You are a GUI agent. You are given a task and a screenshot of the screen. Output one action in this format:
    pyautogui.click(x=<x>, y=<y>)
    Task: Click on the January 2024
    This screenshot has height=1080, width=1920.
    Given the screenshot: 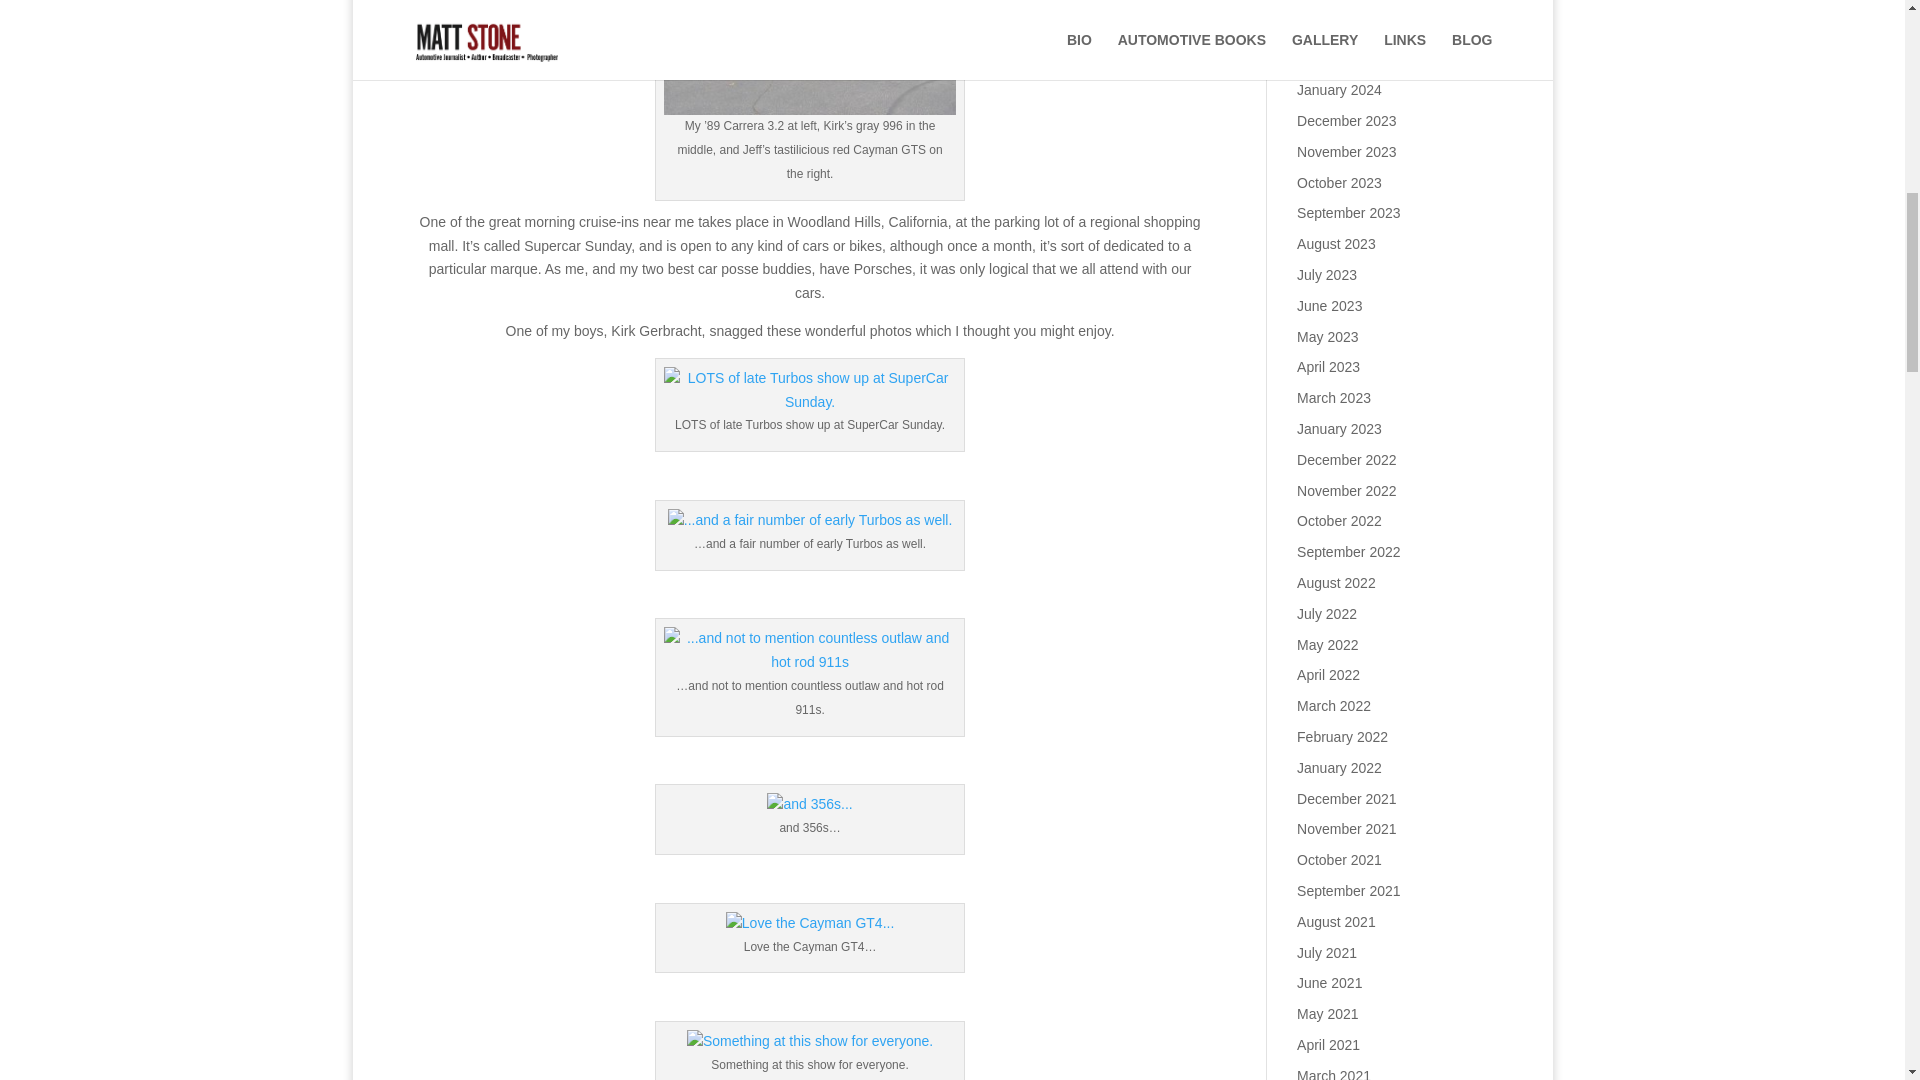 What is the action you would take?
    pyautogui.click(x=1340, y=90)
    